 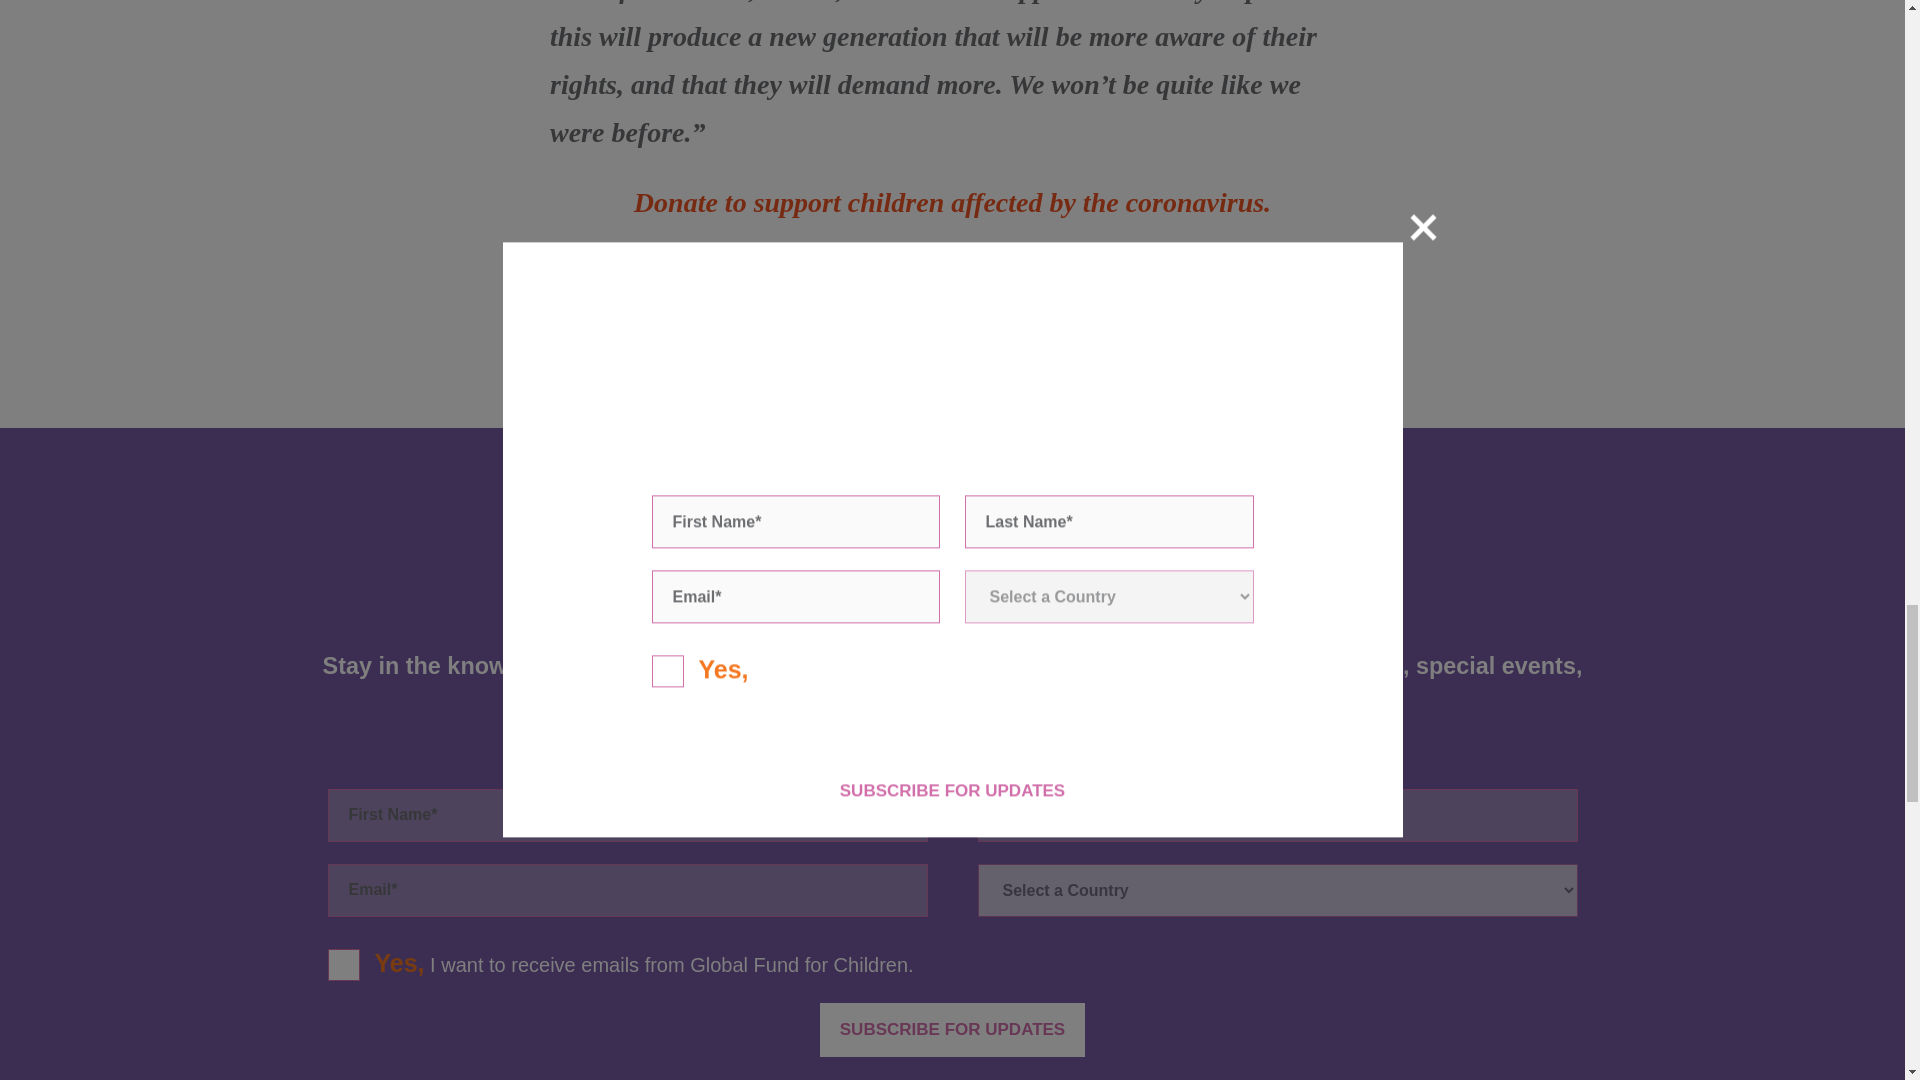 I want to click on Subscribe for updates, so click(x=952, y=1030).